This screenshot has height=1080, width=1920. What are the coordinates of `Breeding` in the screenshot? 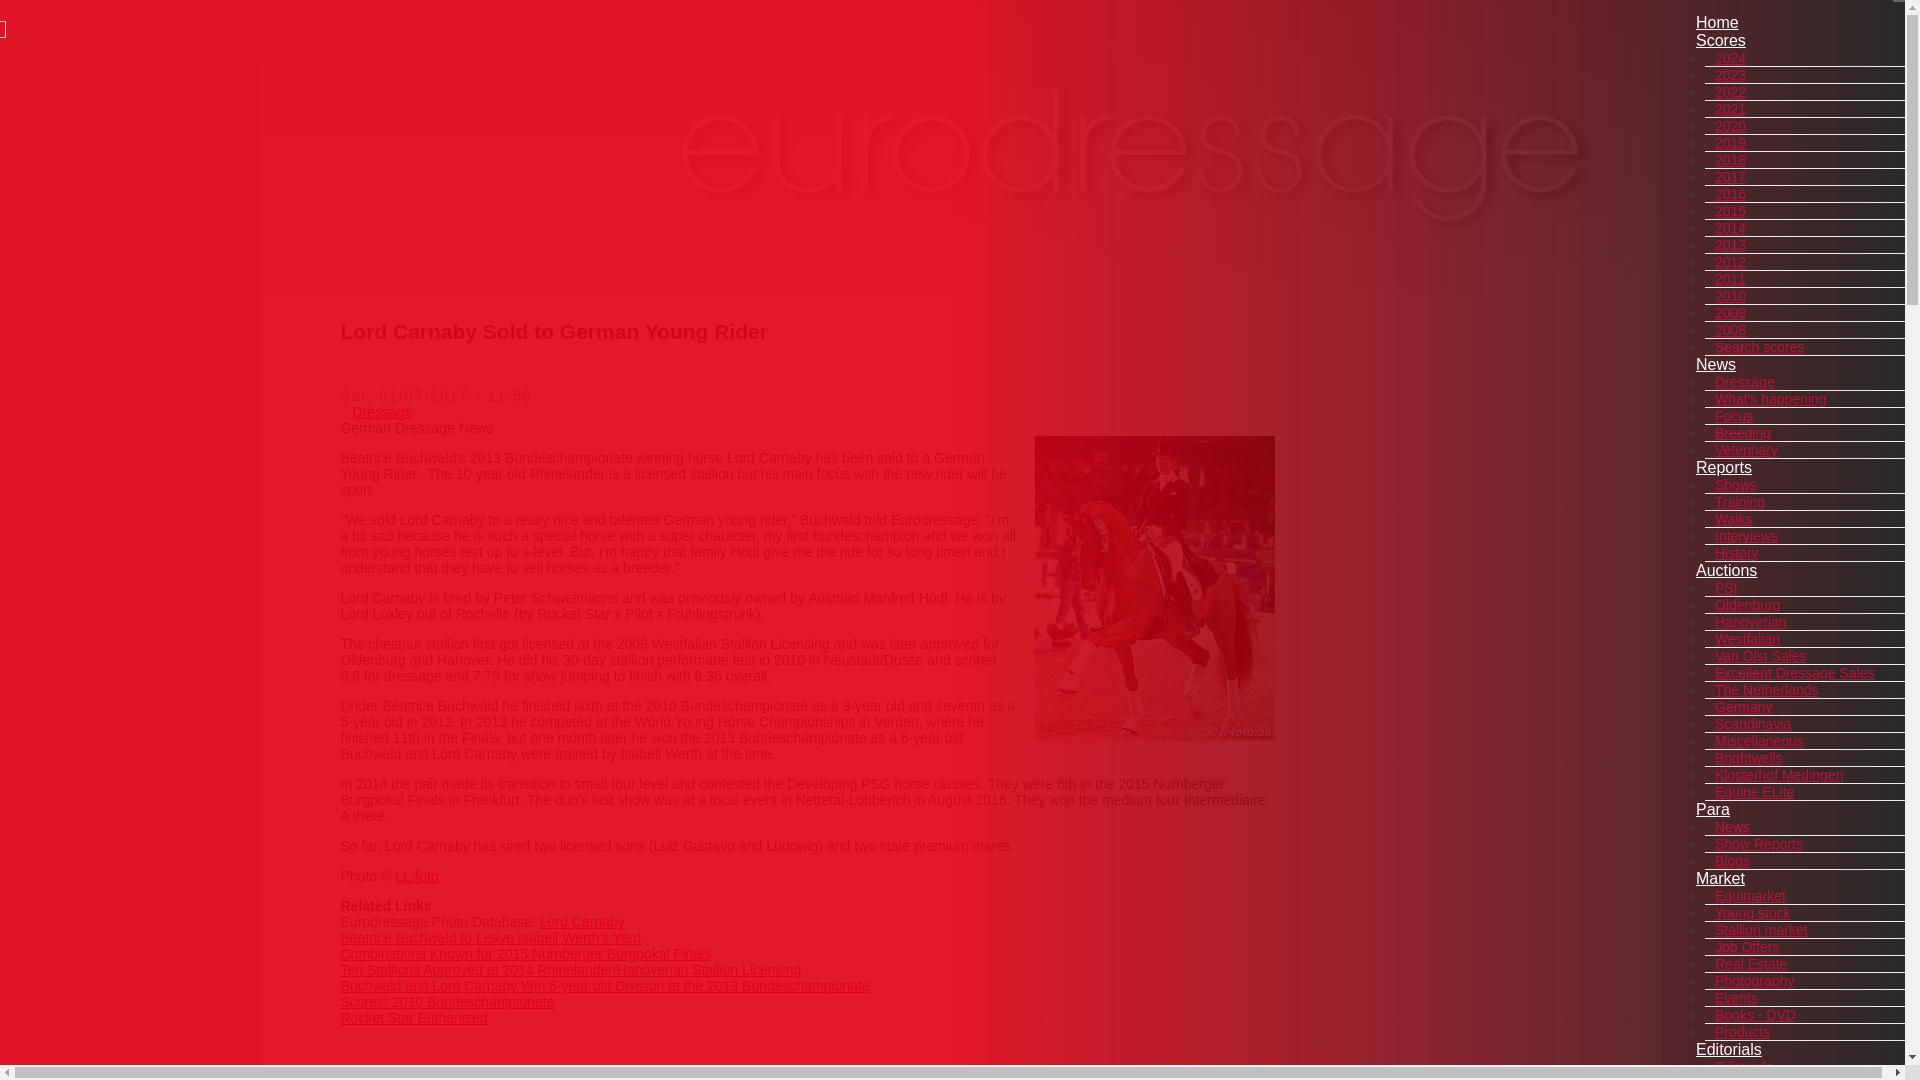 It's located at (1742, 432).